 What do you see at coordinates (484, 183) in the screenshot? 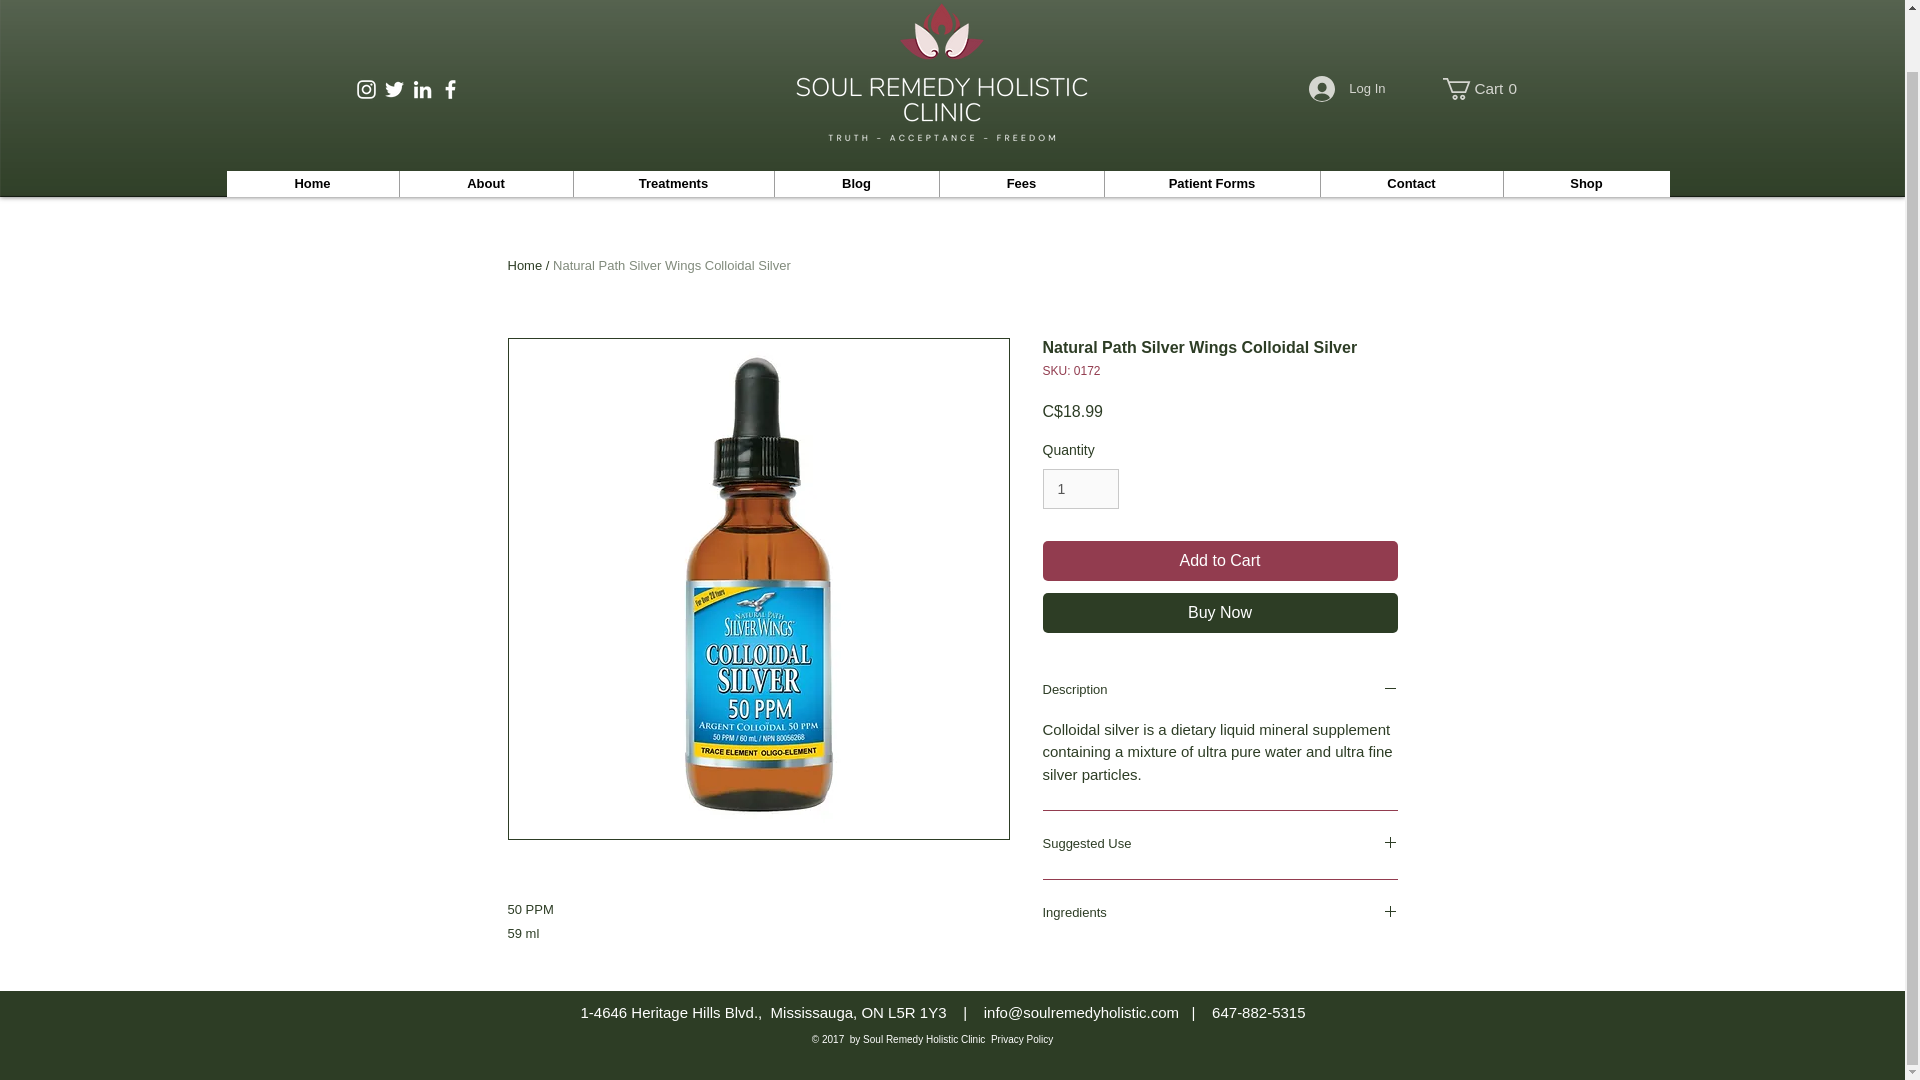
I see `1` at bounding box center [484, 183].